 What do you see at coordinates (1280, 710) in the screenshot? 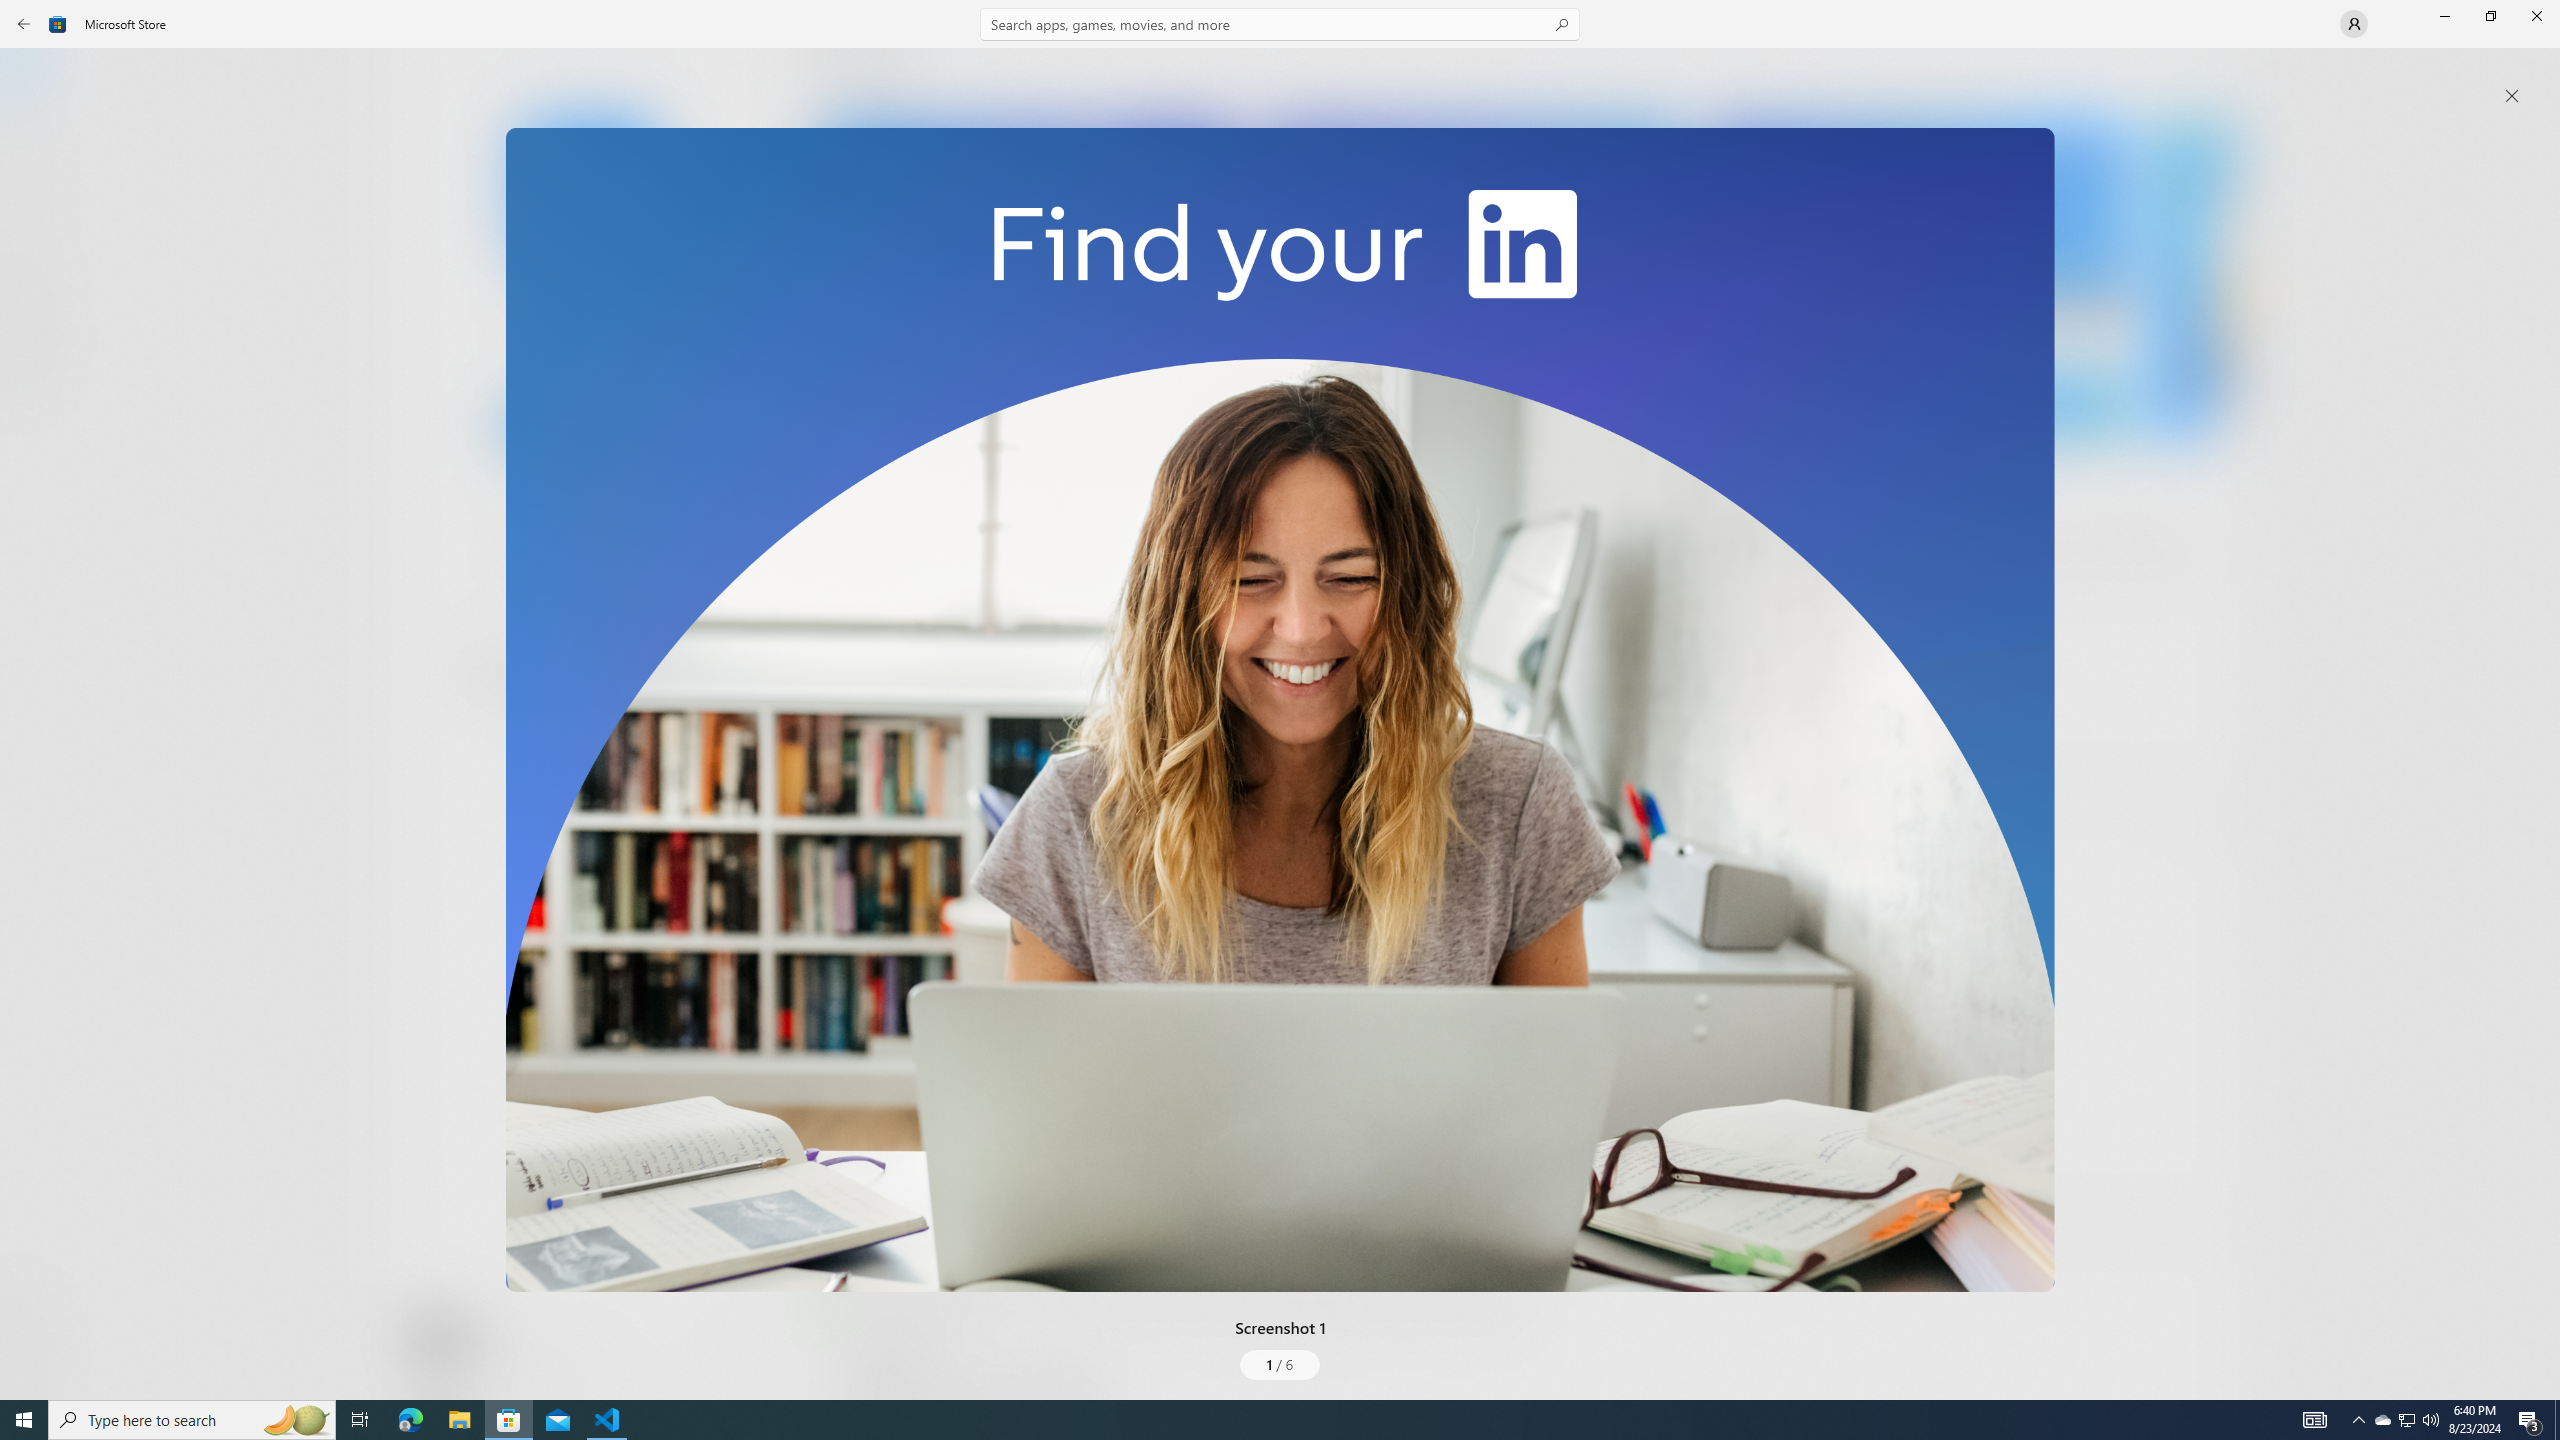
I see `Screenshot 1` at bounding box center [1280, 710].